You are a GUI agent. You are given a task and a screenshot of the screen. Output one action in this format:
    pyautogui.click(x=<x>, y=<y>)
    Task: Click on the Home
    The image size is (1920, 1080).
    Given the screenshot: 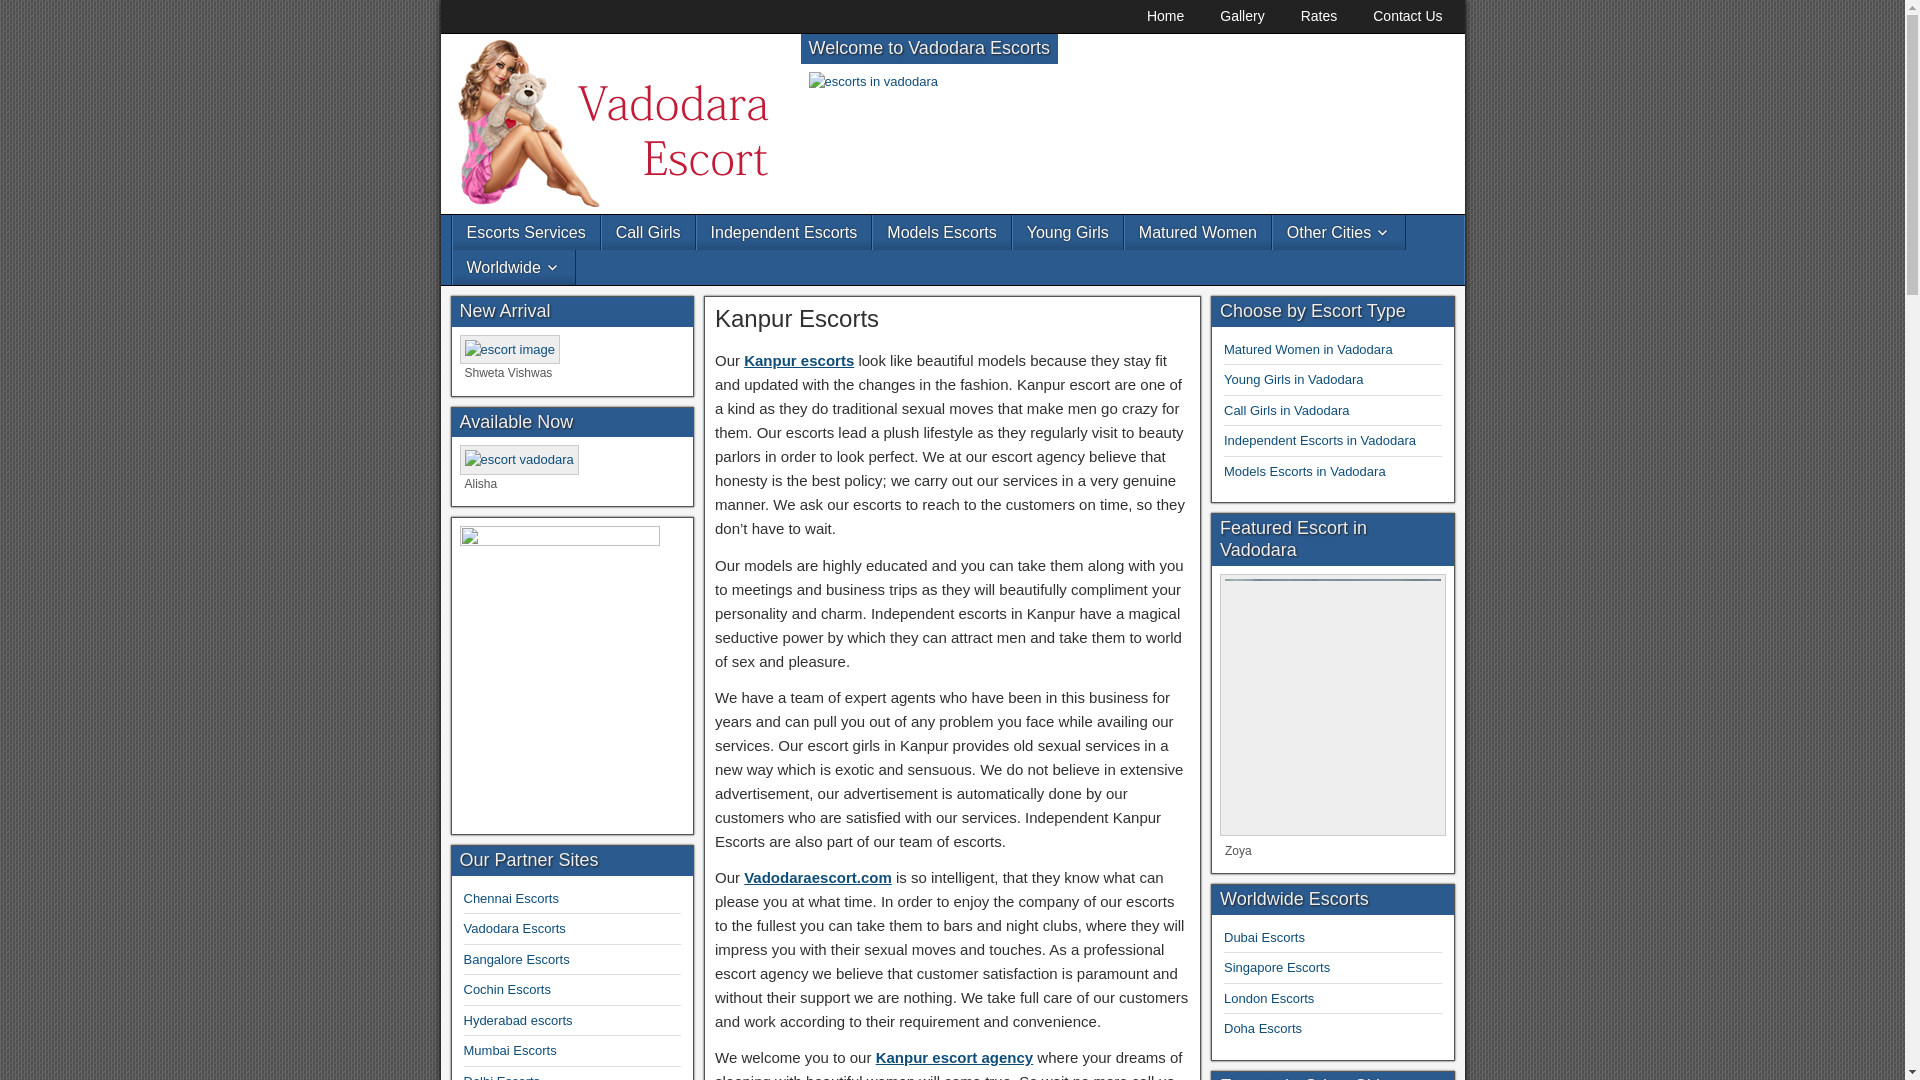 What is the action you would take?
    pyautogui.click(x=1164, y=16)
    